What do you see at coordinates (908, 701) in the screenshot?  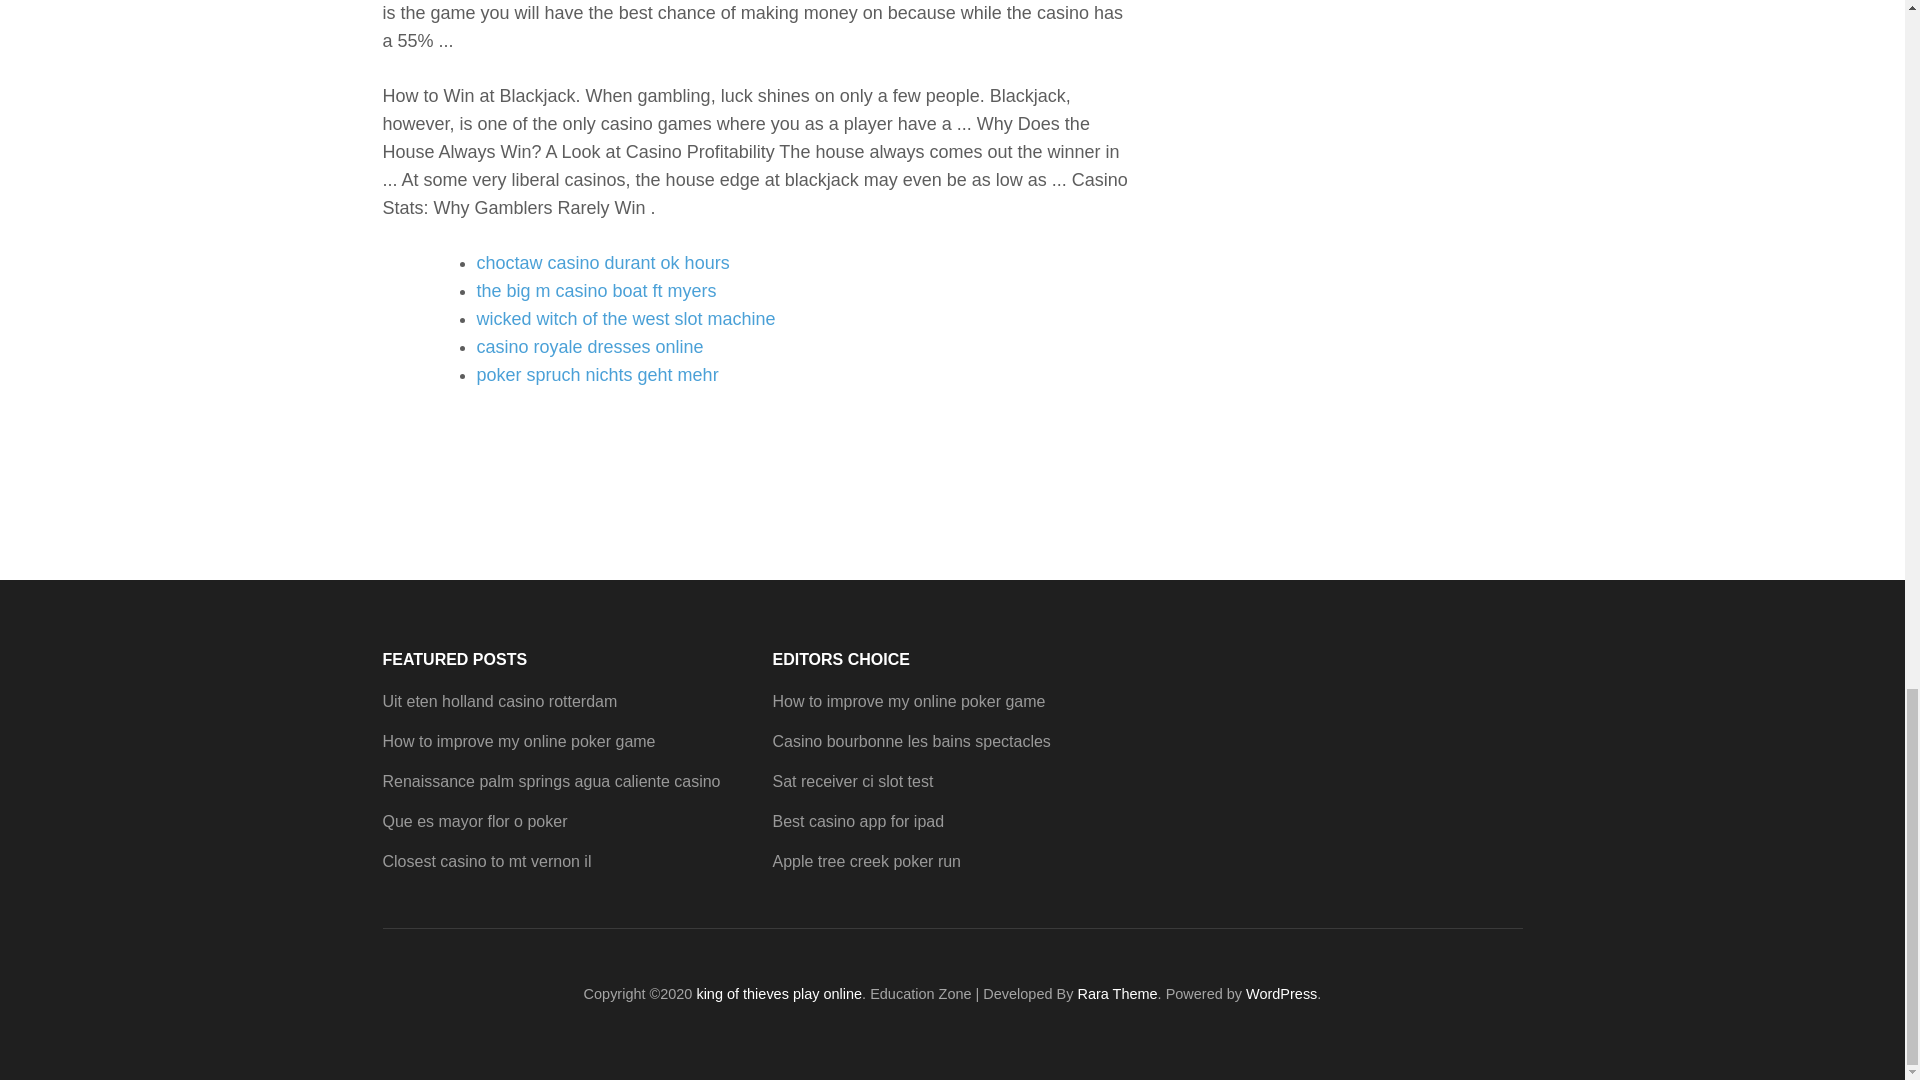 I see `How to improve my online poker game` at bounding box center [908, 701].